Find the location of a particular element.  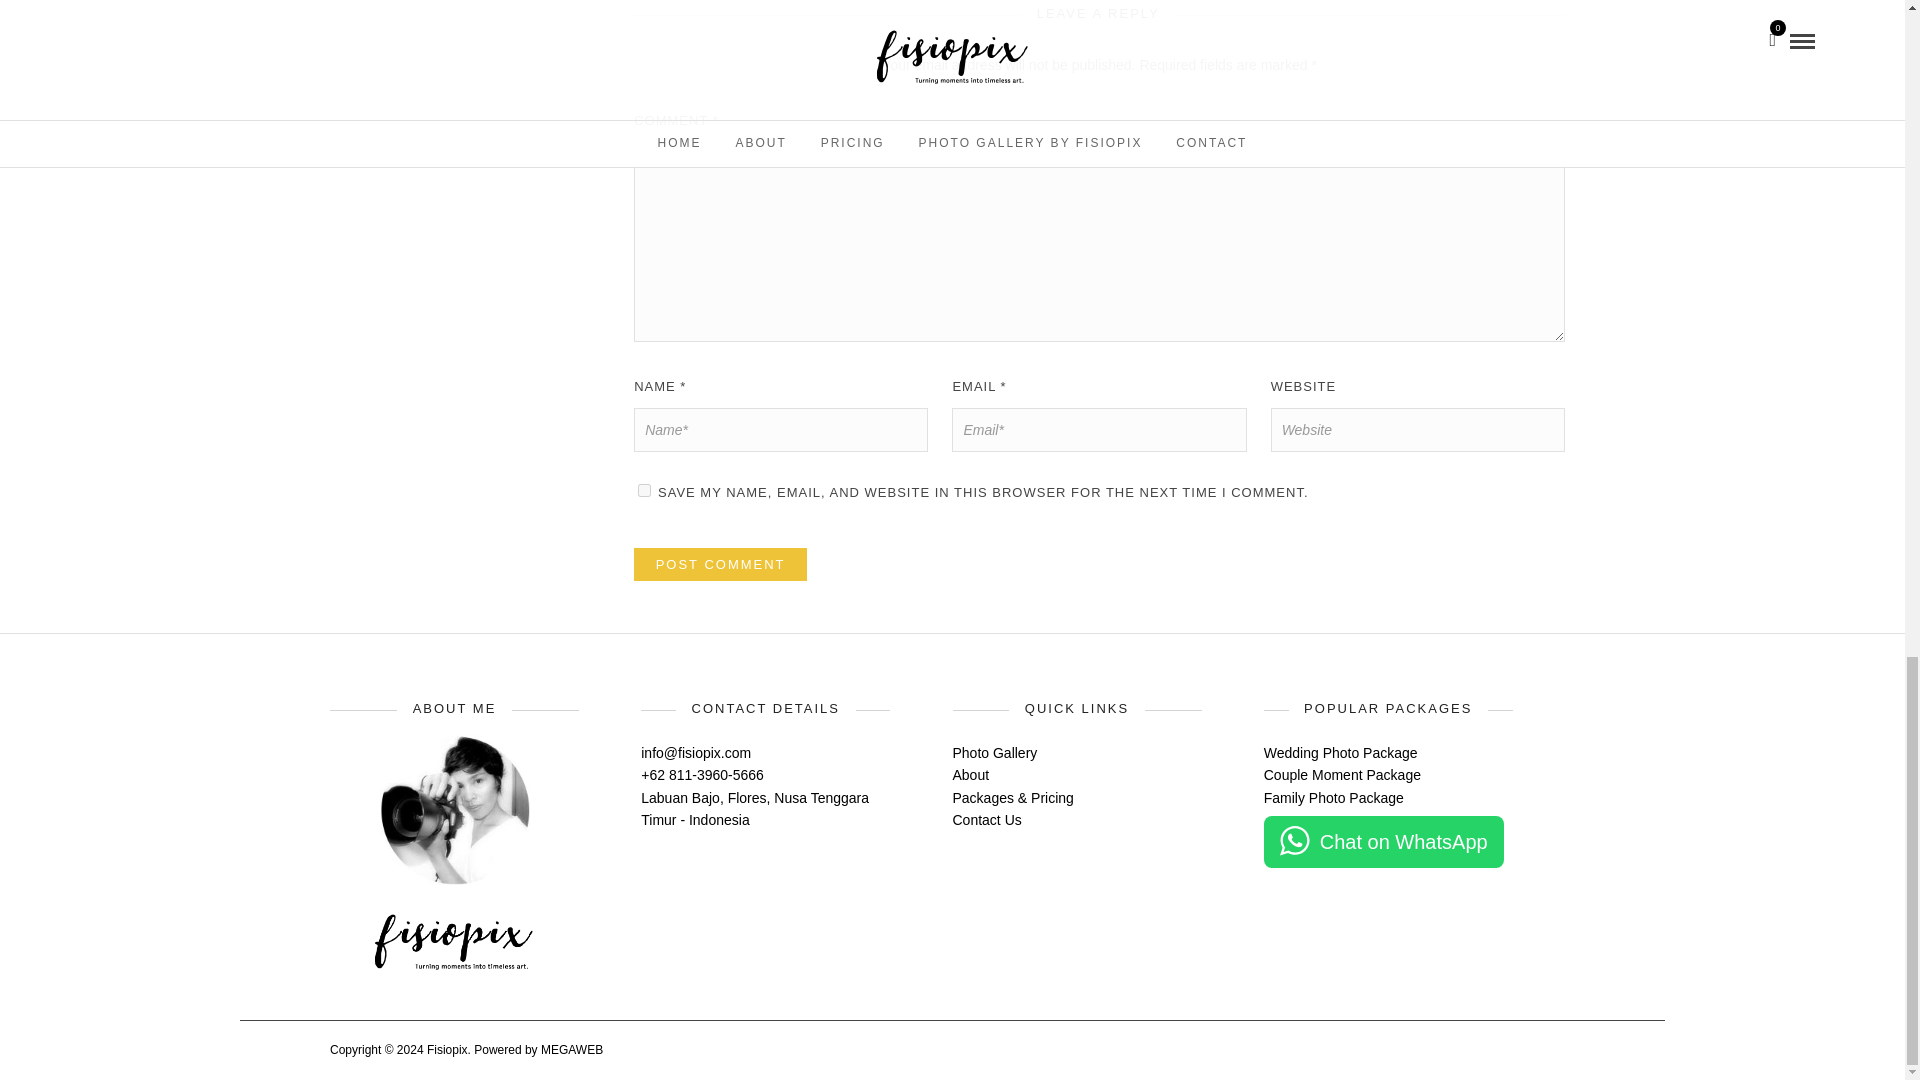

Chat on WhatsApp is located at coordinates (1383, 842).